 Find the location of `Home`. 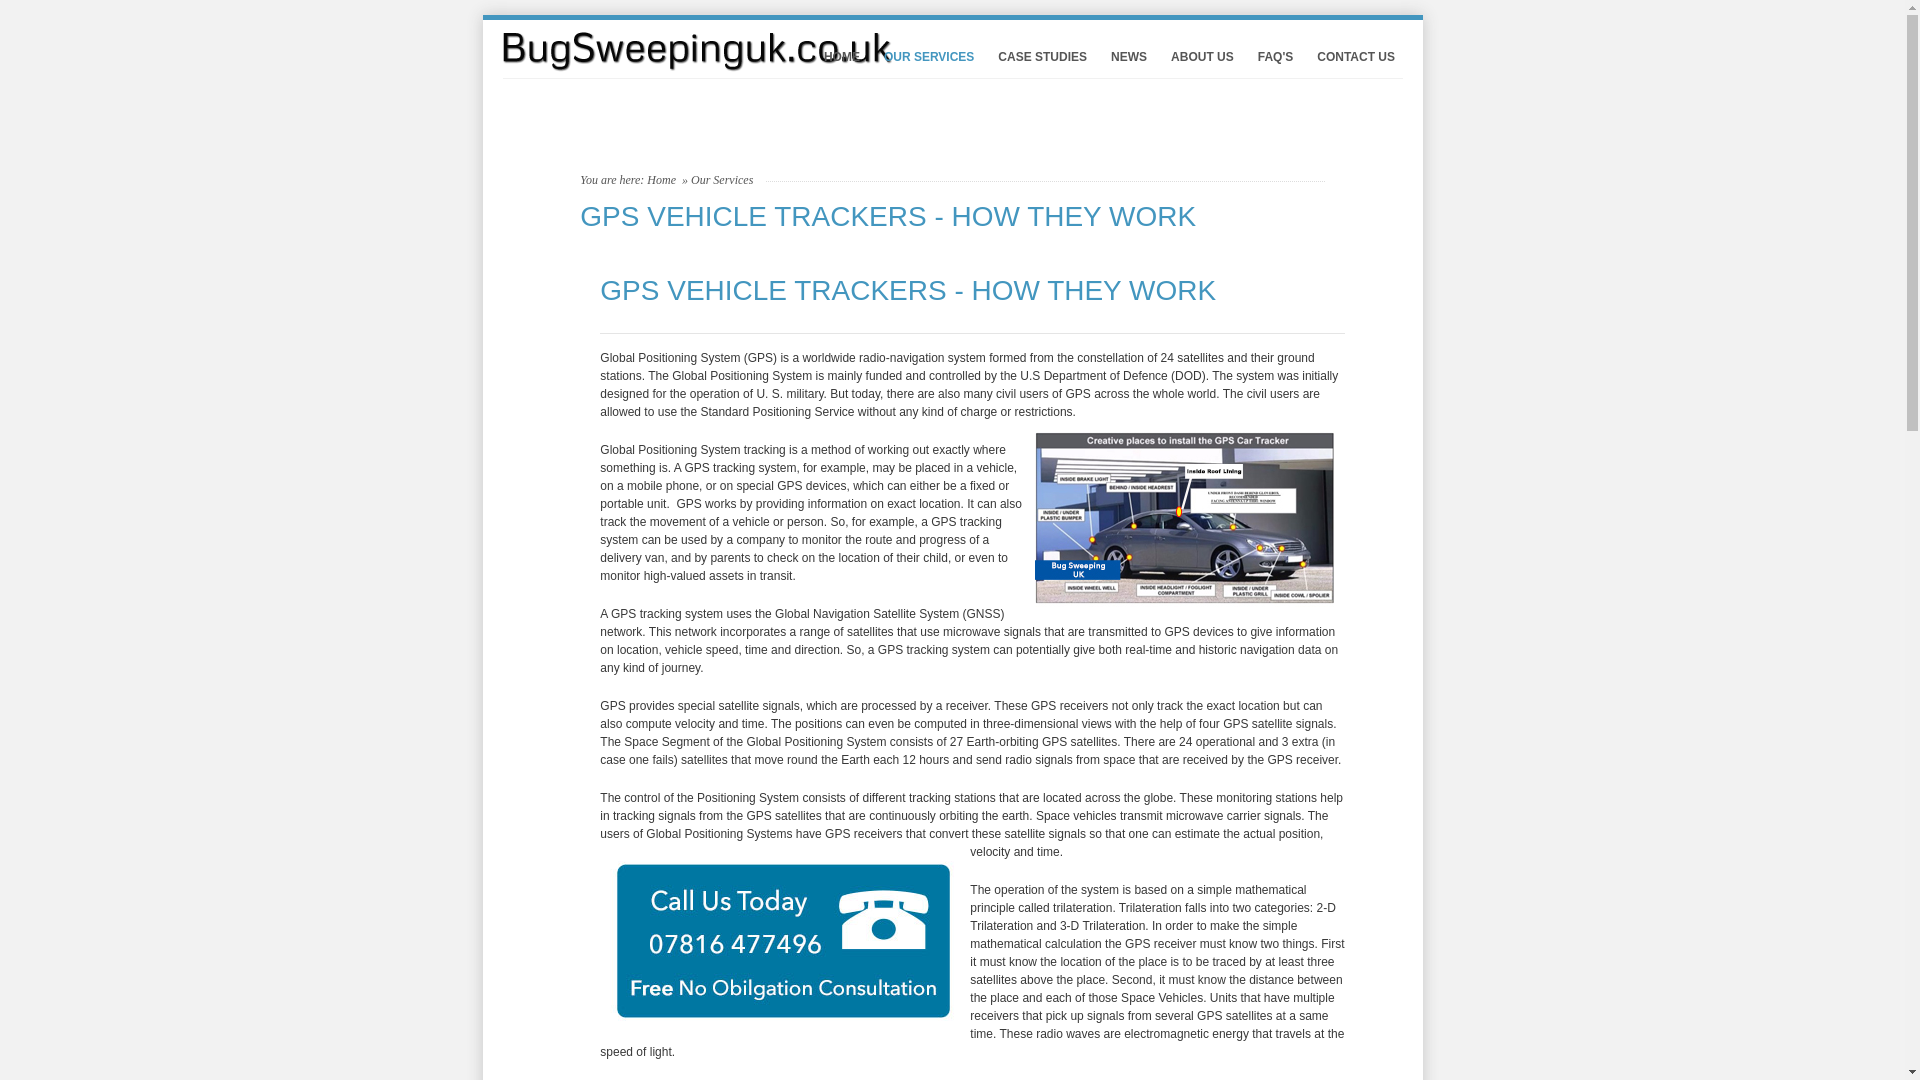

Home is located at coordinates (661, 180).